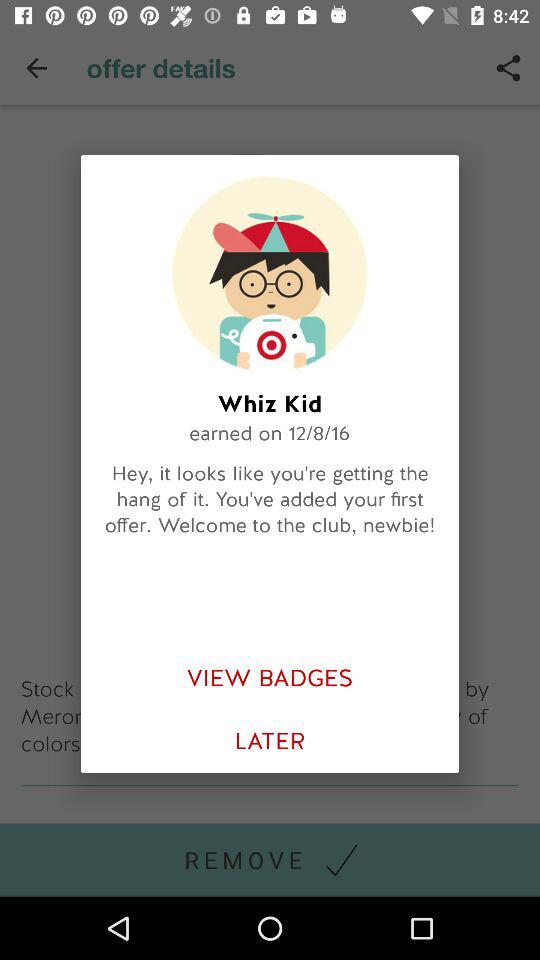  What do you see at coordinates (270, 742) in the screenshot?
I see `turn off item below the view badges icon` at bounding box center [270, 742].